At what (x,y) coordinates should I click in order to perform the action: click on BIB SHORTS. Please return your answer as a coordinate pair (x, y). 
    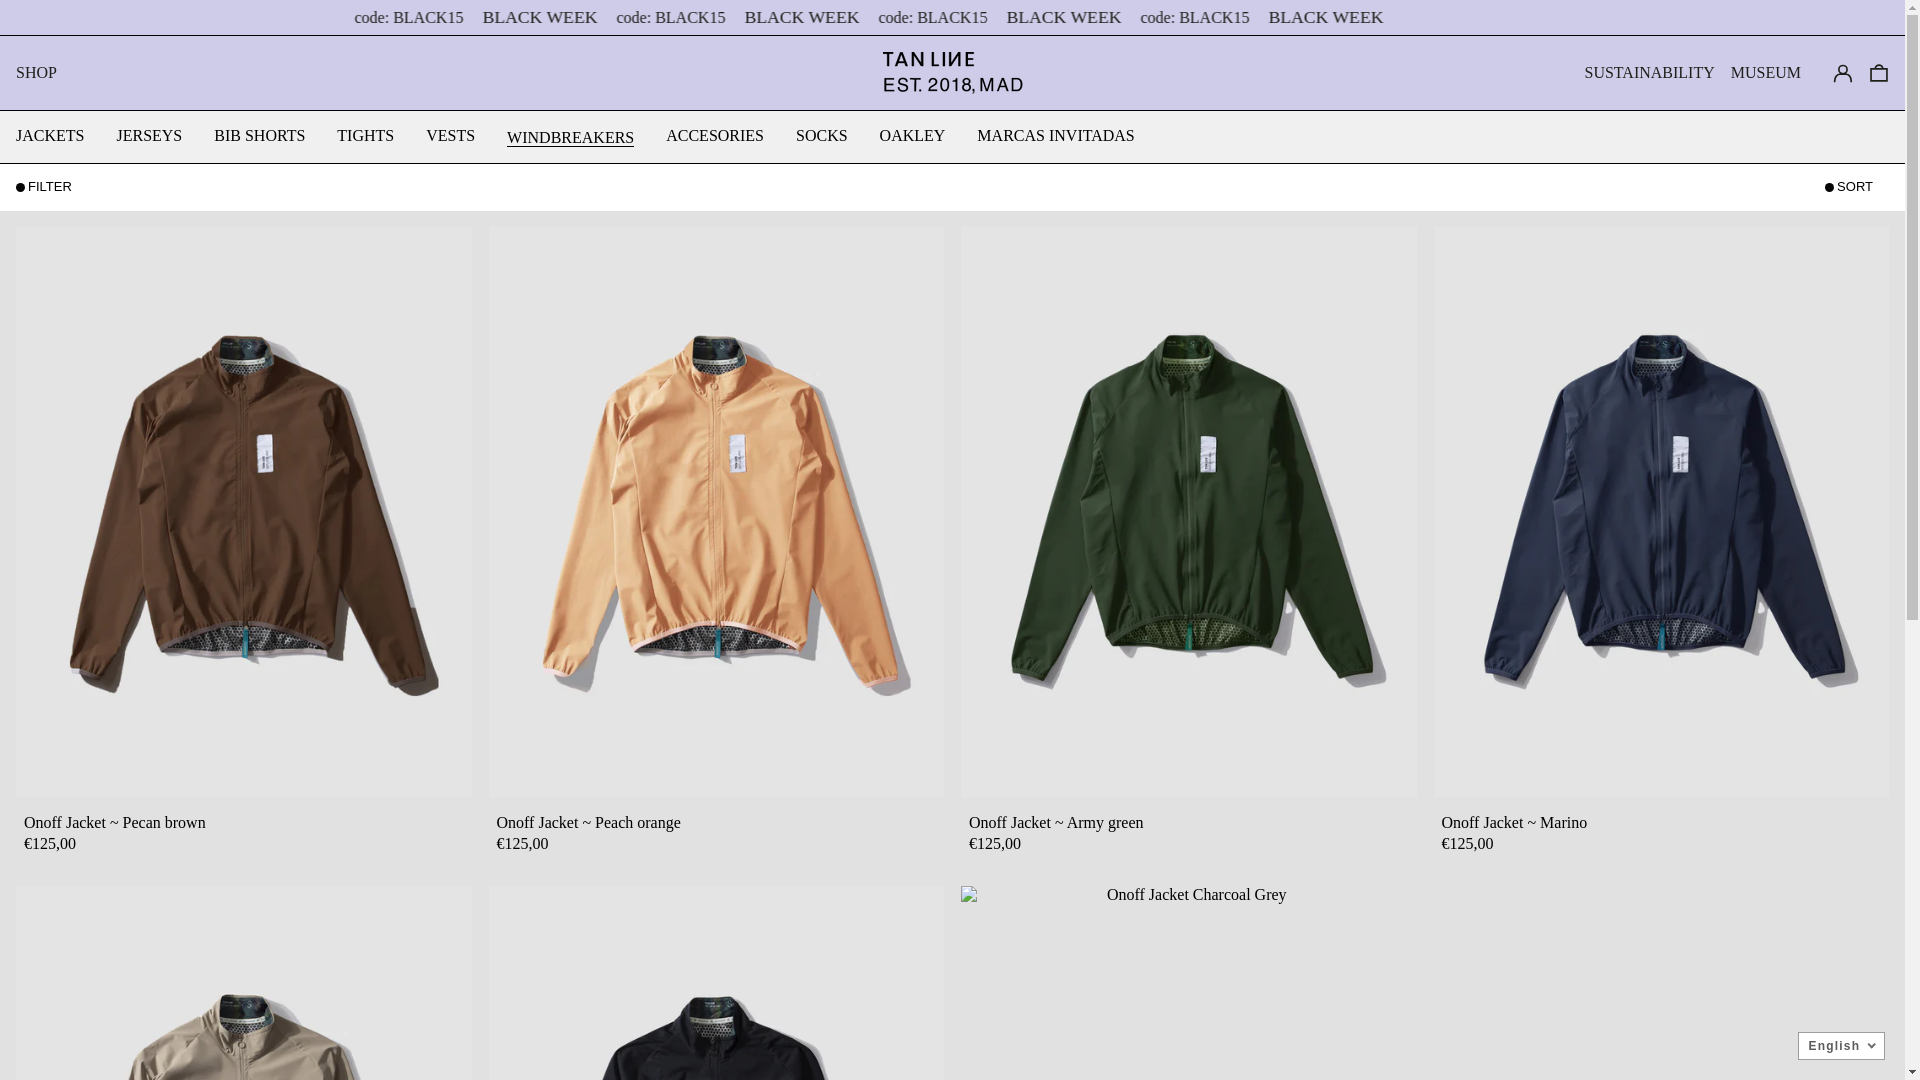
    Looking at the image, I should click on (260, 136).